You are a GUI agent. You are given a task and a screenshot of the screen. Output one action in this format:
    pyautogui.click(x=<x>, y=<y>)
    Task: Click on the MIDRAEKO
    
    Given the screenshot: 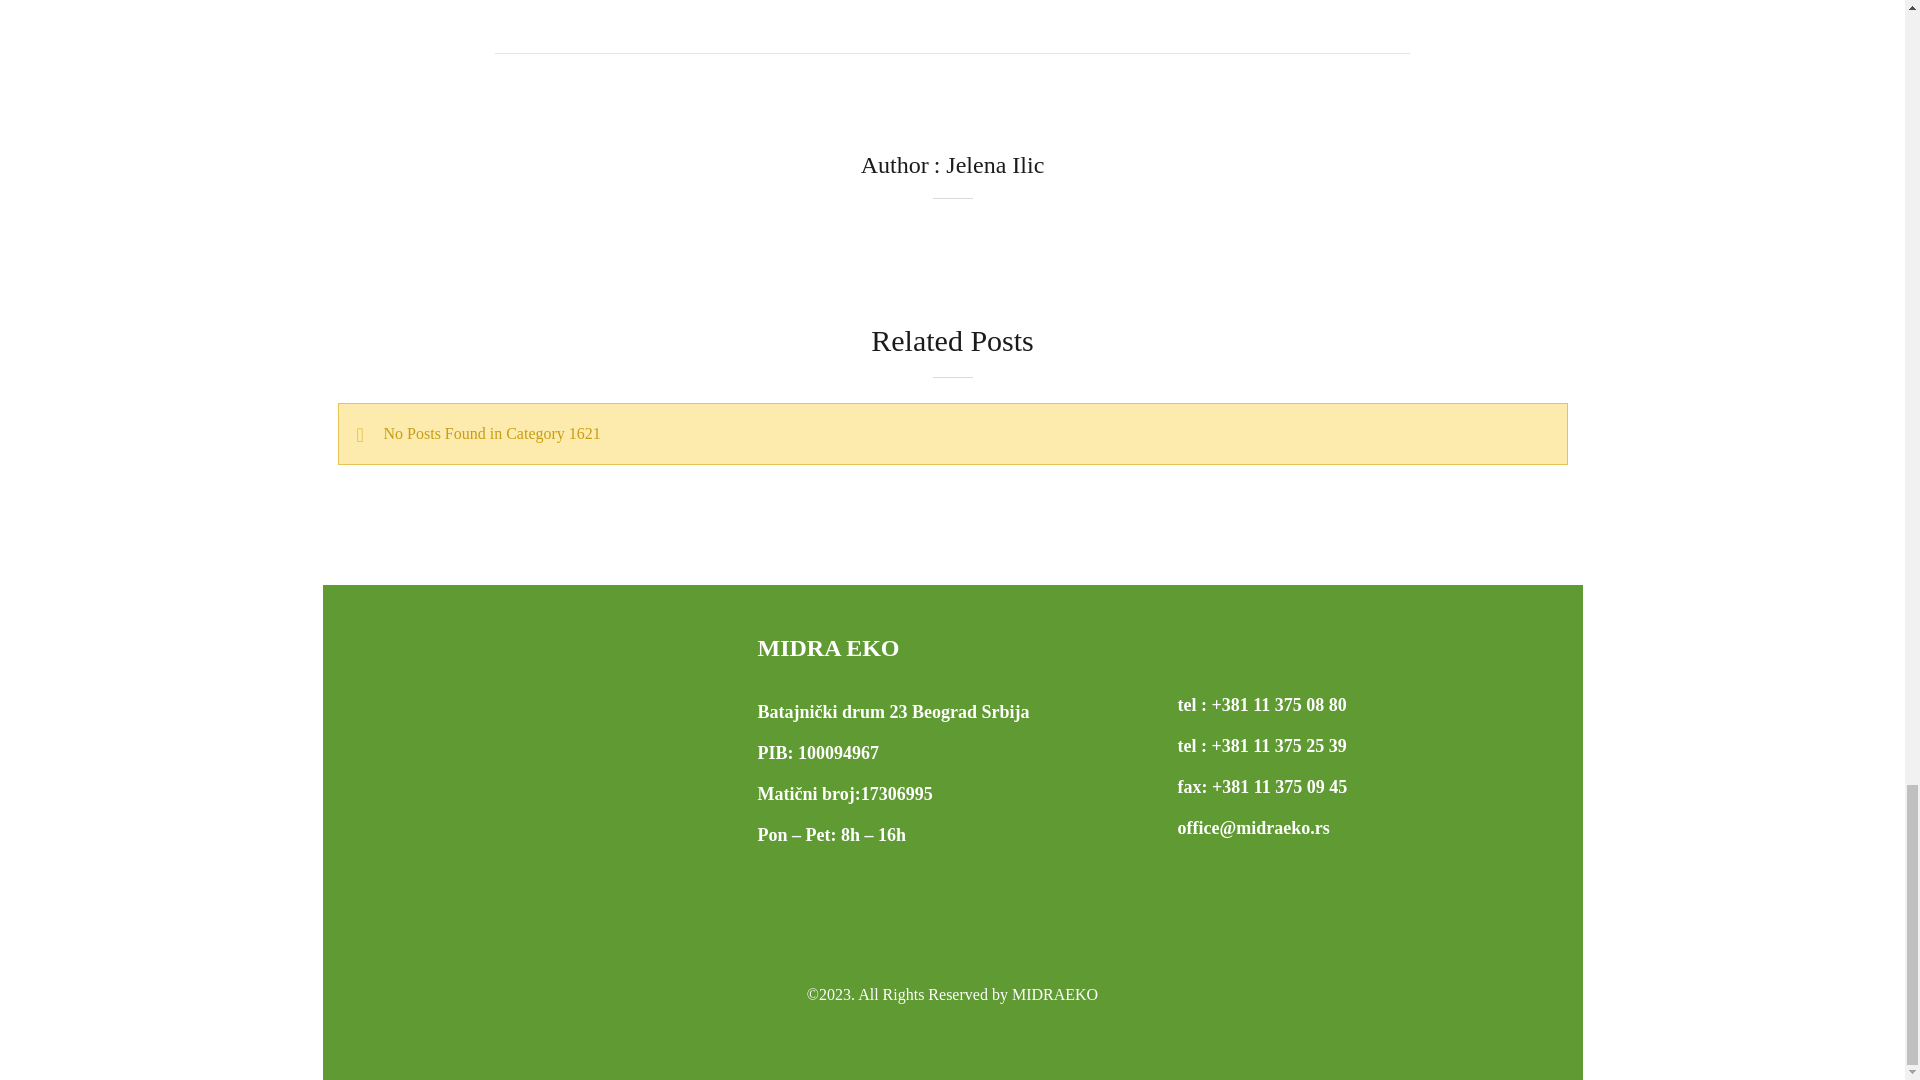 What is the action you would take?
    pyautogui.click(x=1054, y=994)
    